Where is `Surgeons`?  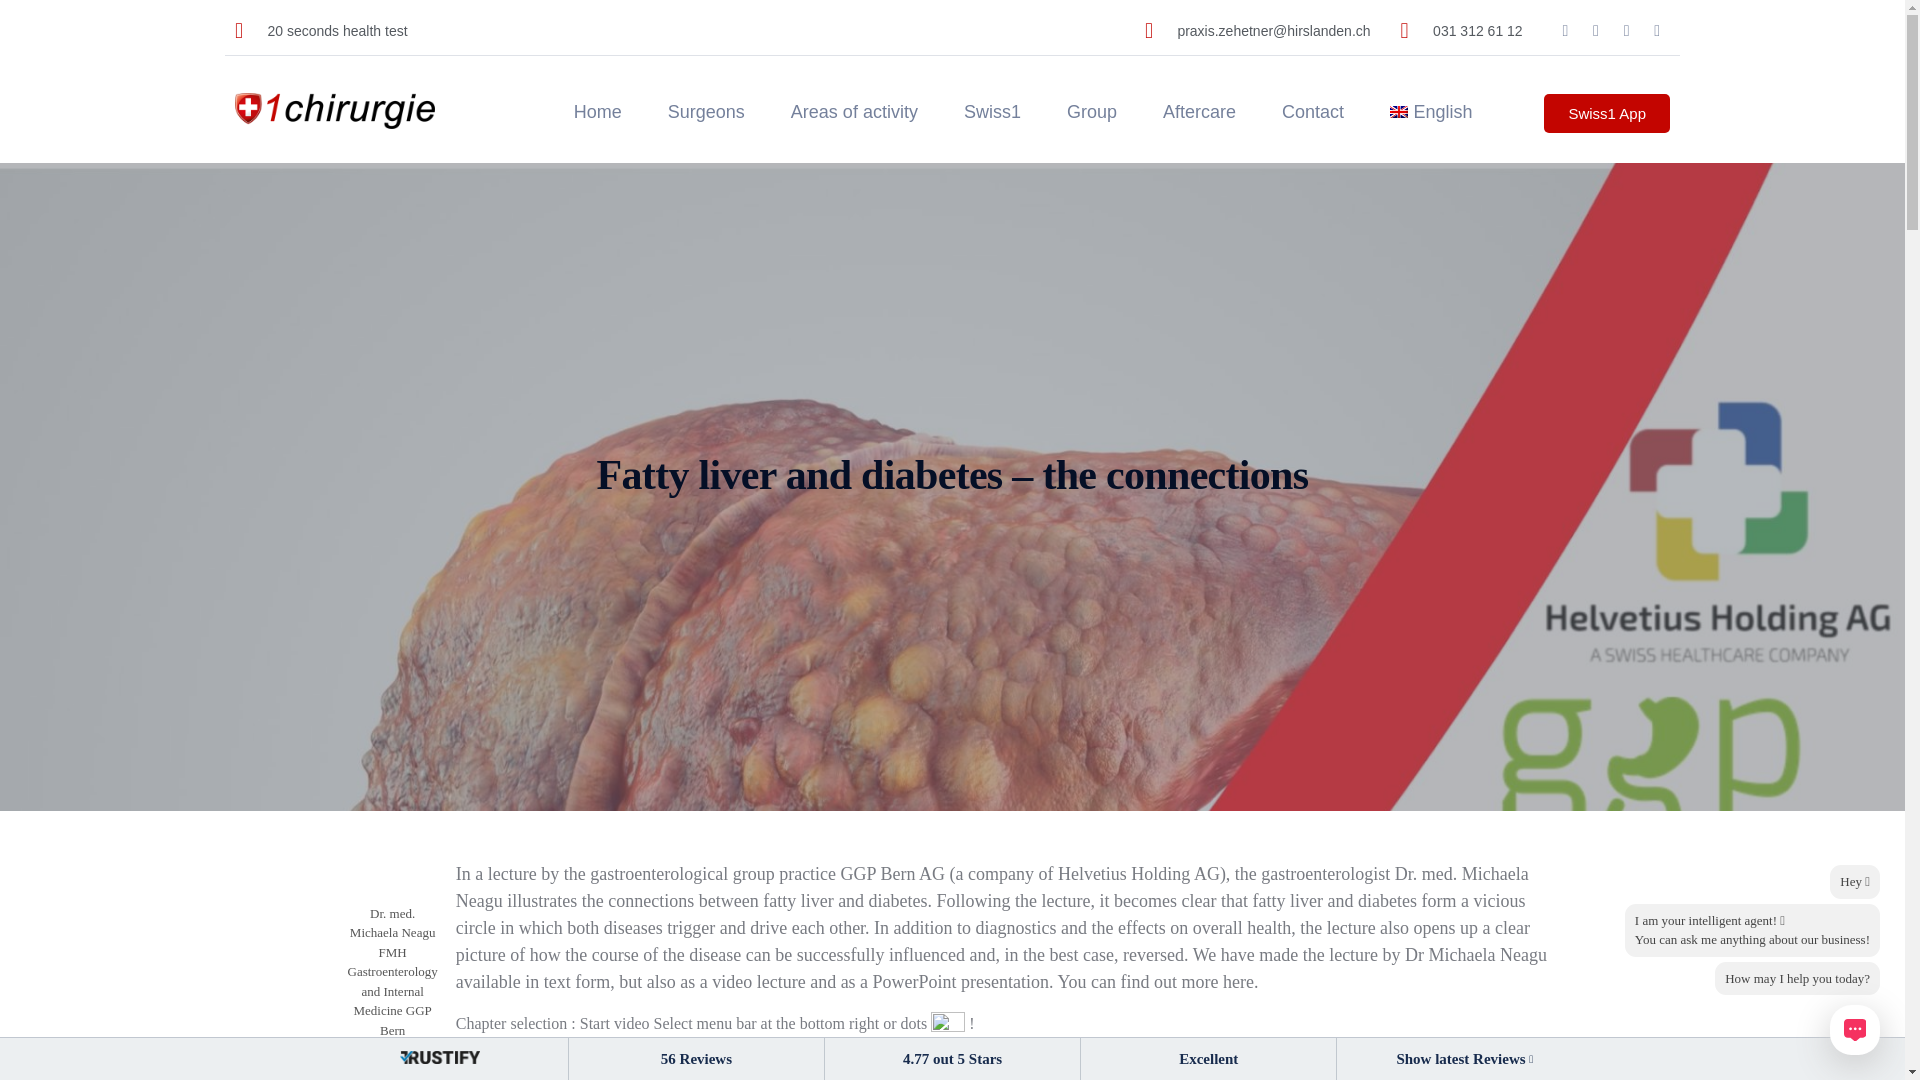
Surgeons is located at coordinates (706, 112).